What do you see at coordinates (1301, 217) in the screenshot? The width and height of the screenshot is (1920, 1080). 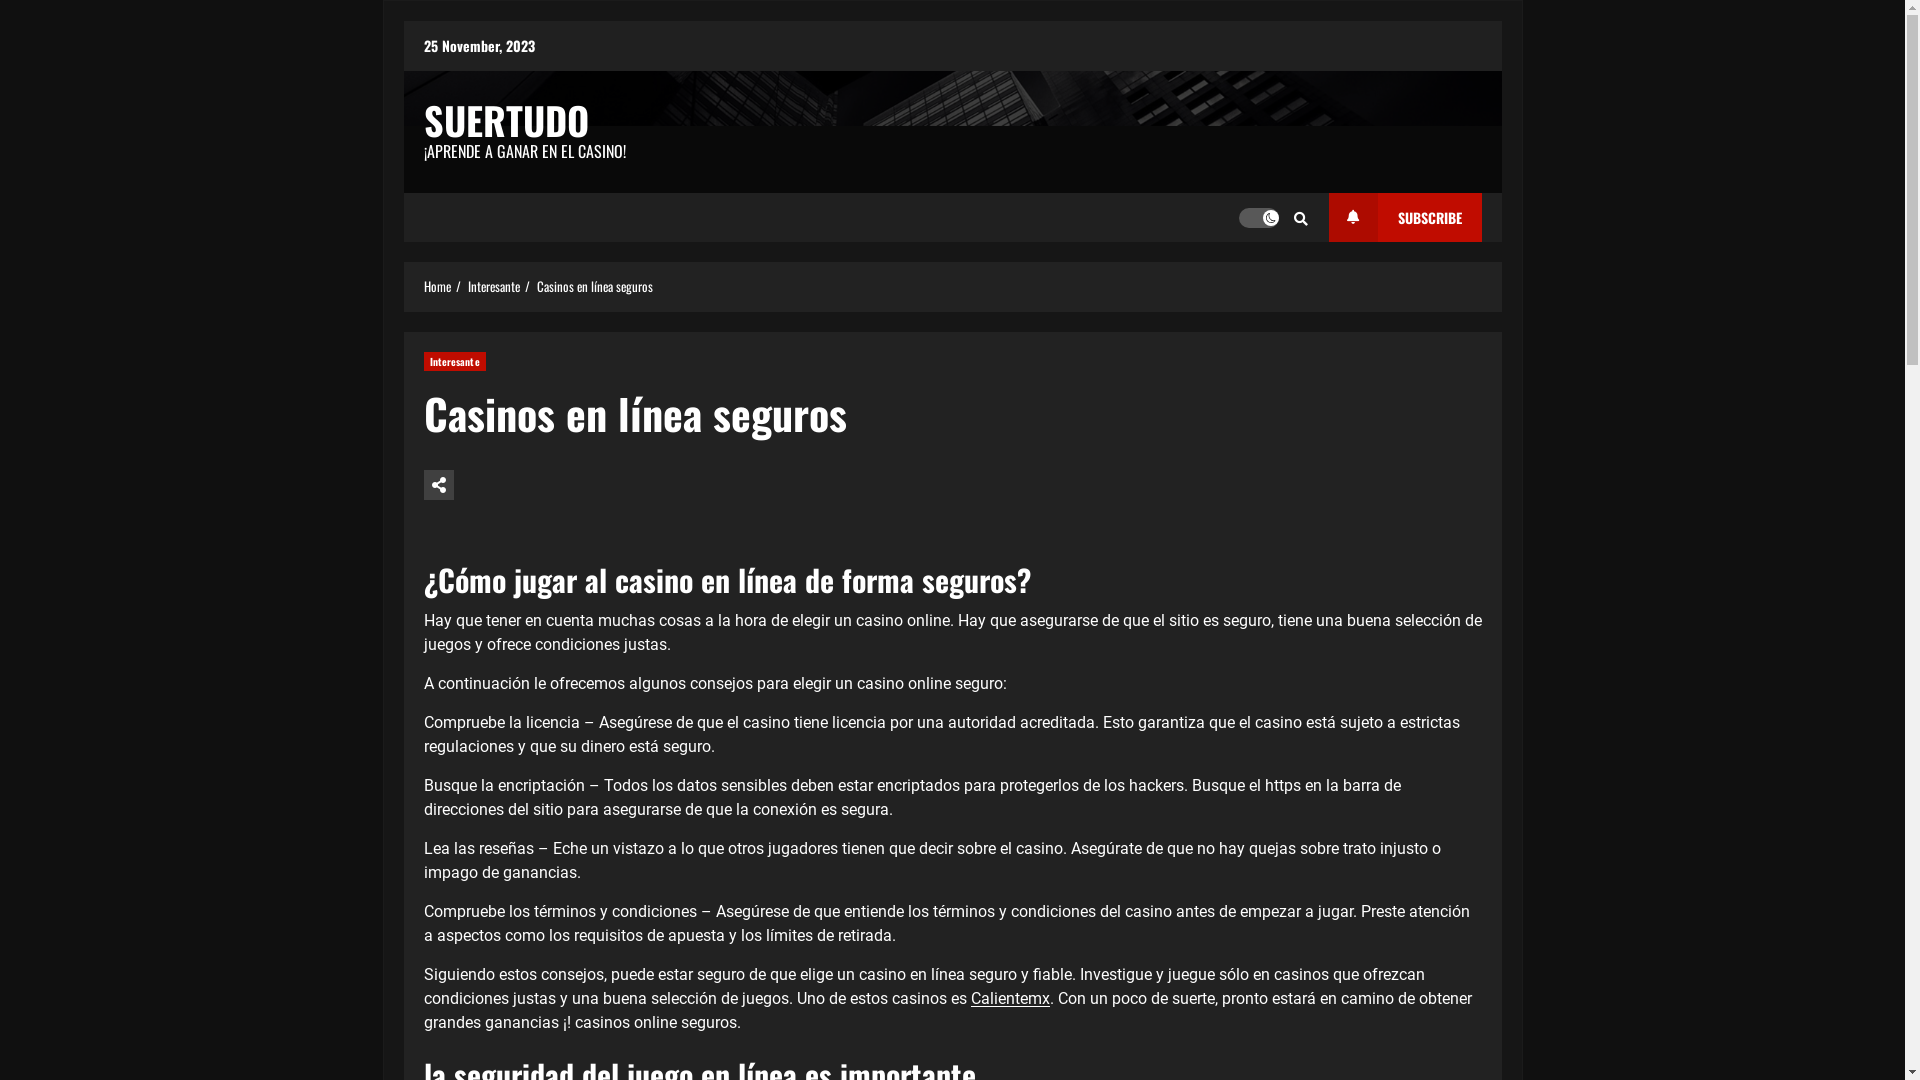 I see `Search` at bounding box center [1301, 217].